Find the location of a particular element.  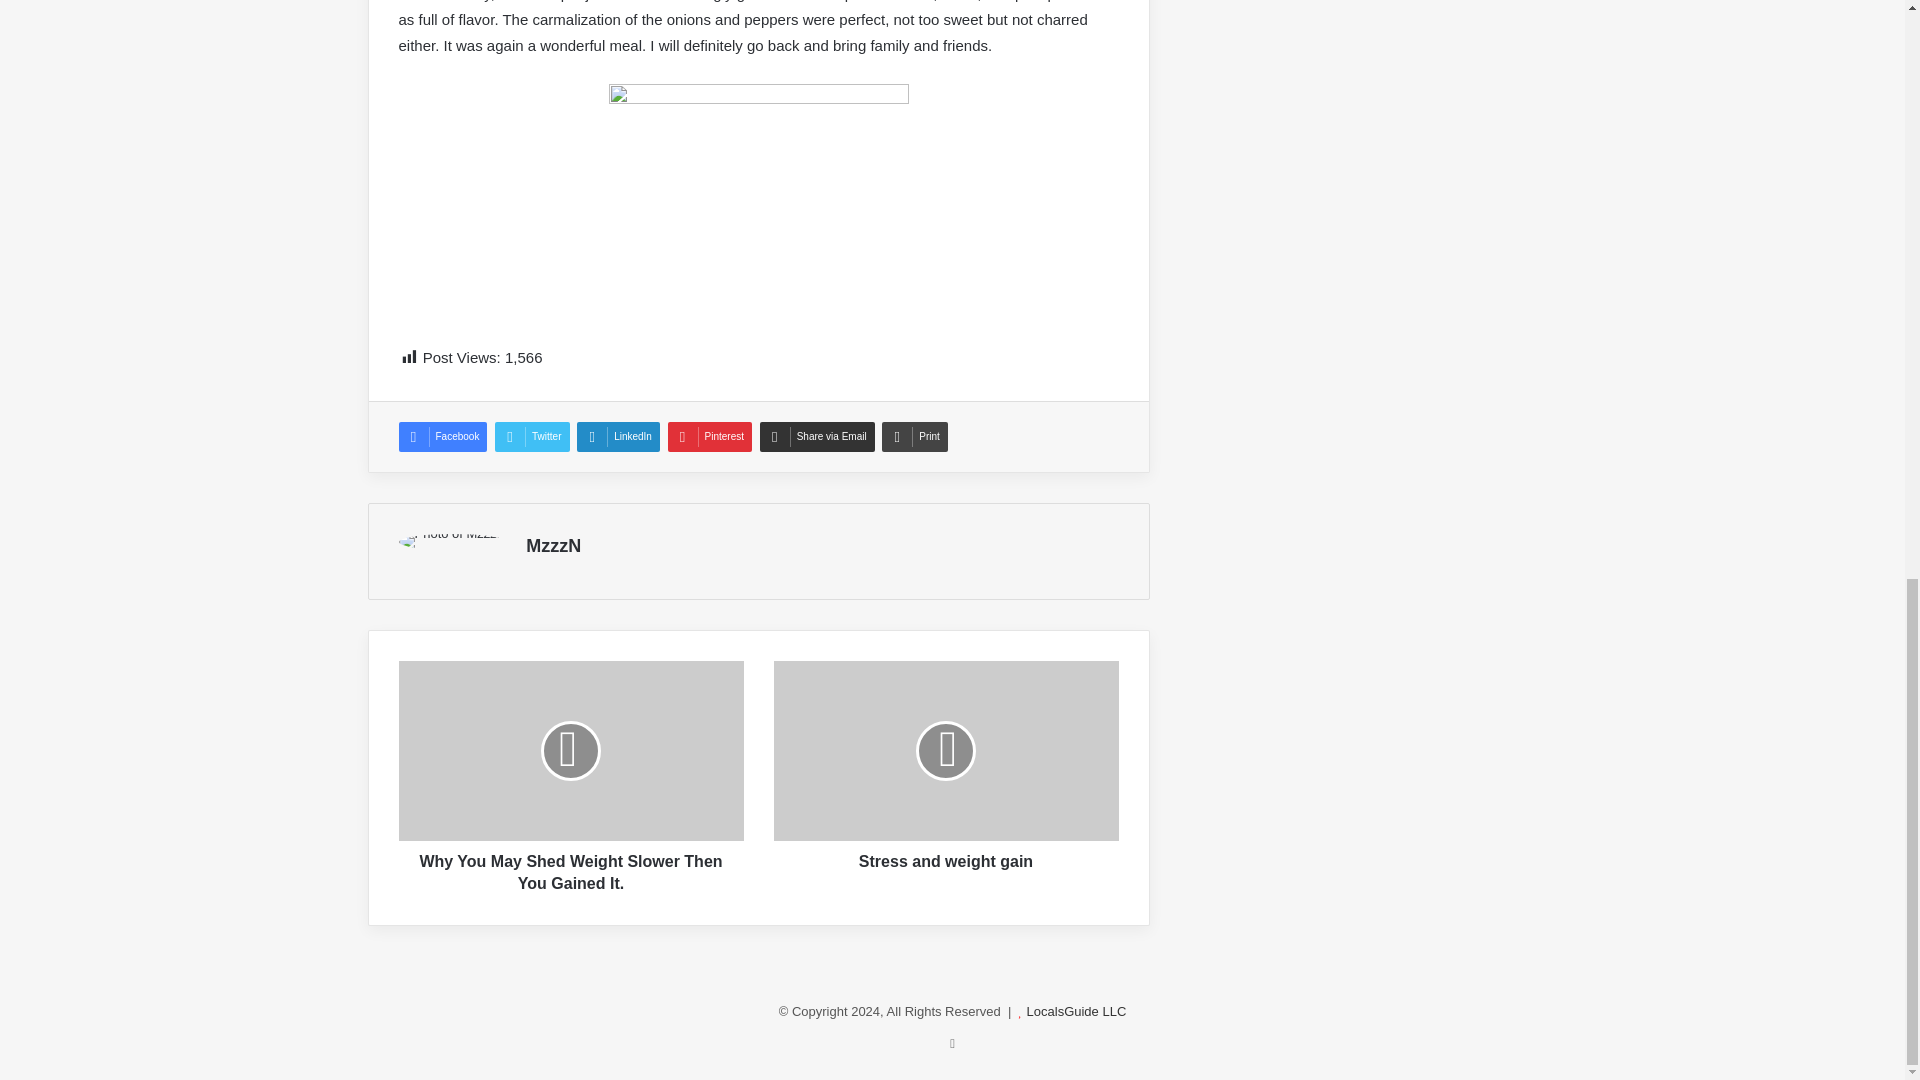

Why You May Shed Weight Slower Then You Gained It. is located at coordinates (570, 868).